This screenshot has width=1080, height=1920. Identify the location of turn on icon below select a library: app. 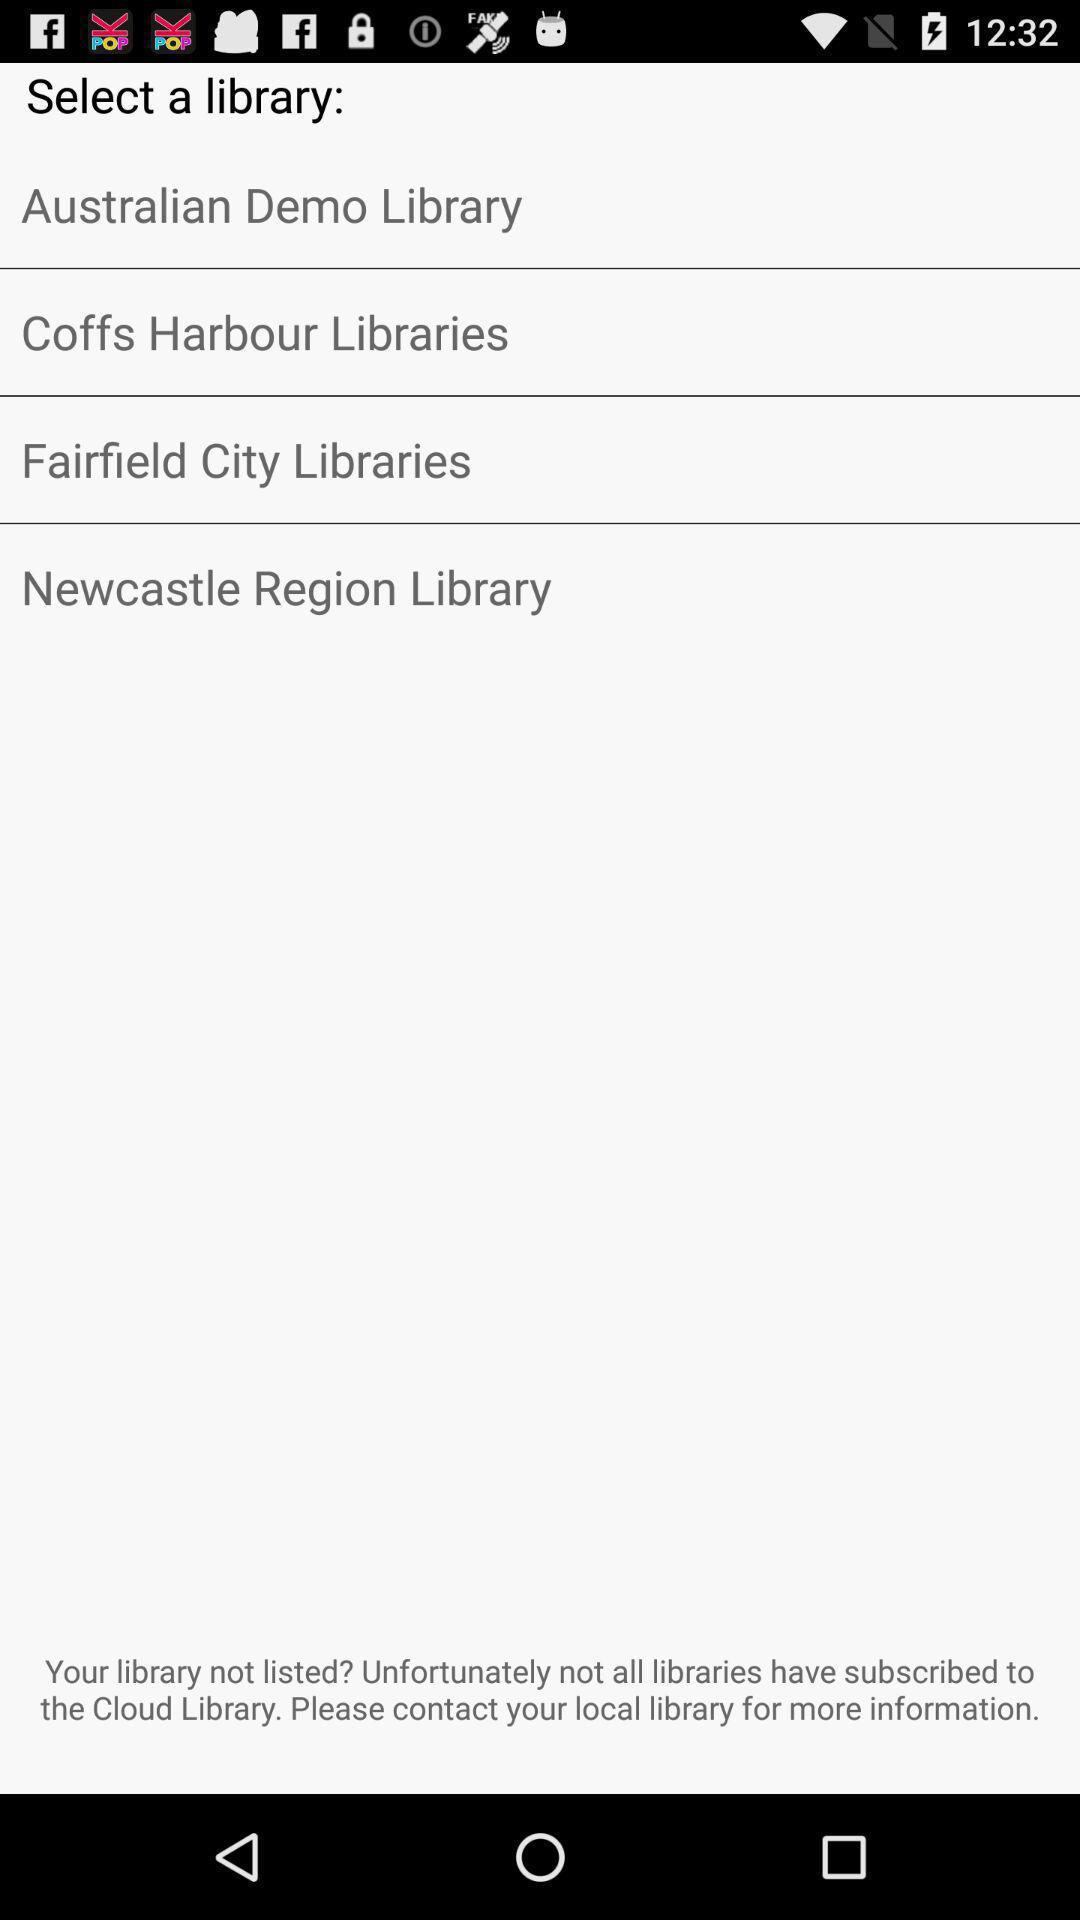
(540, 204).